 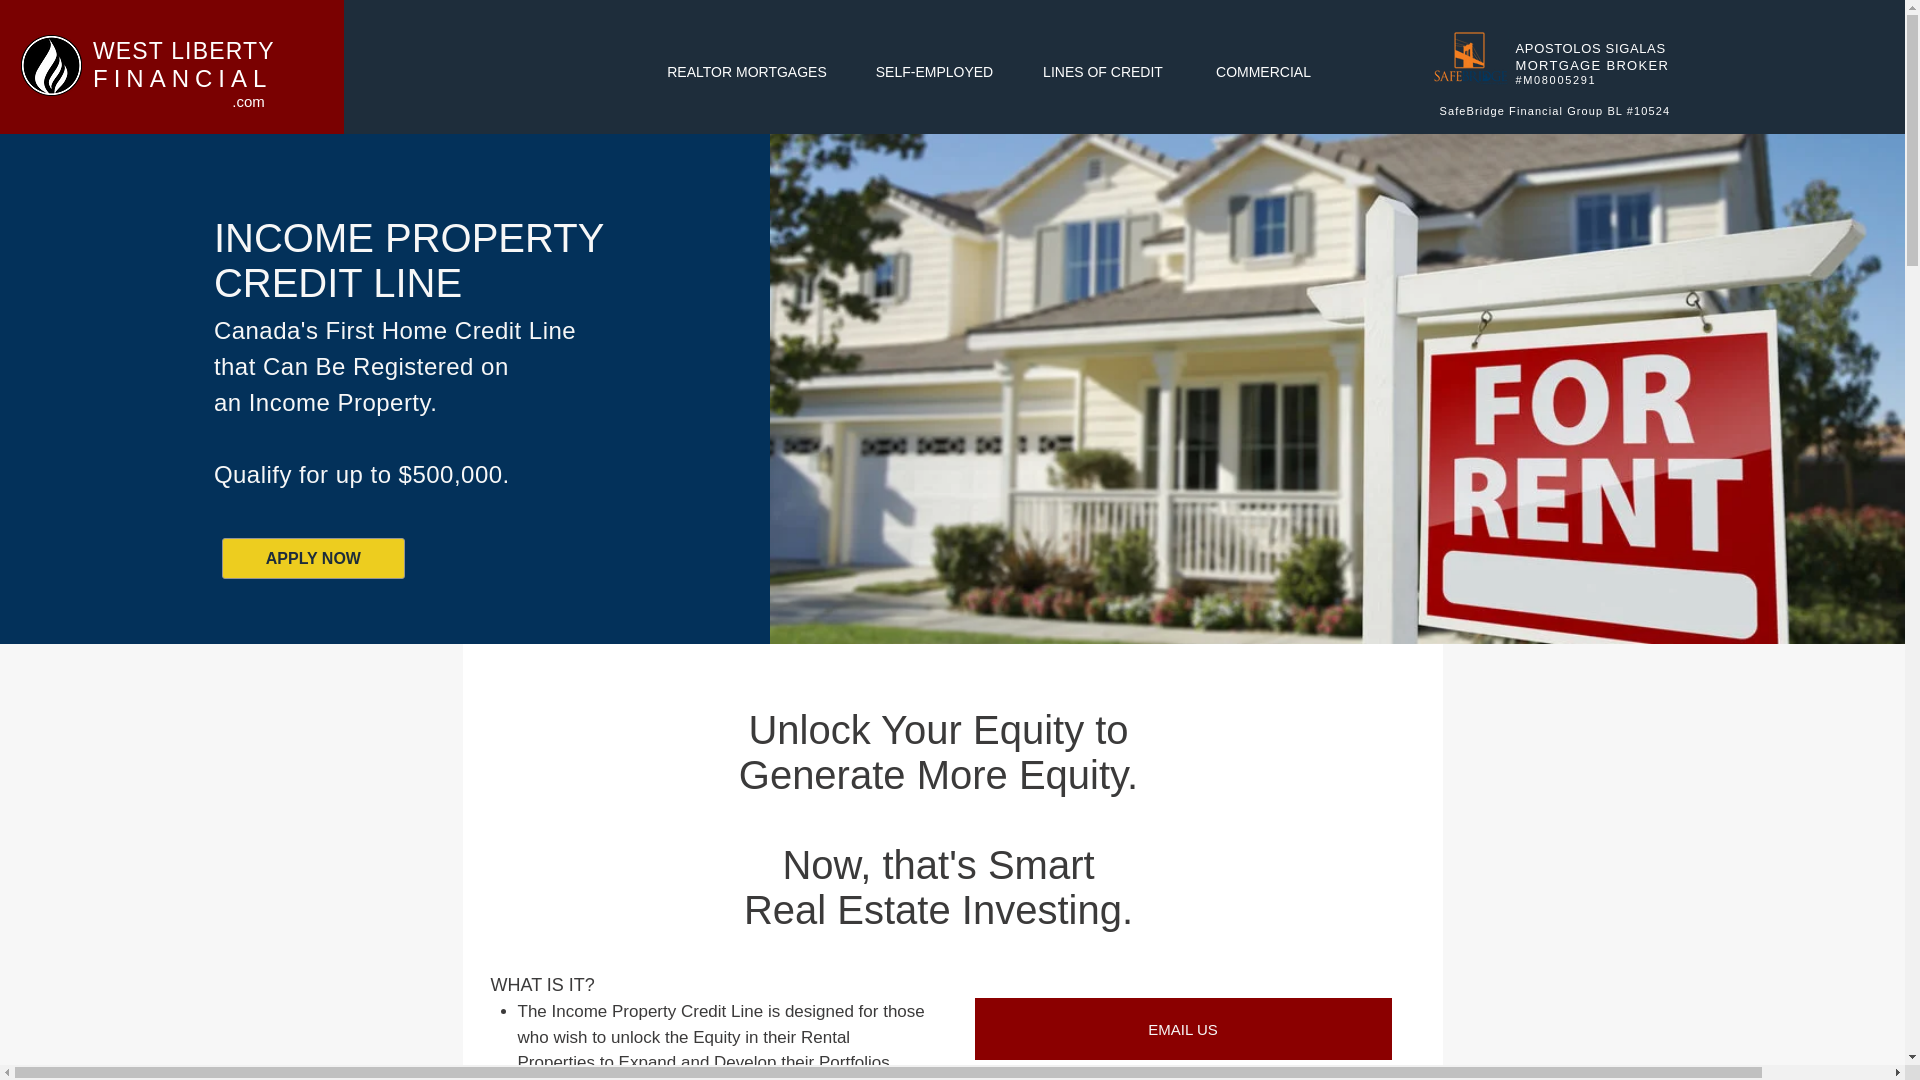 I want to click on WEST LIBERTY, so click(x=183, y=50).